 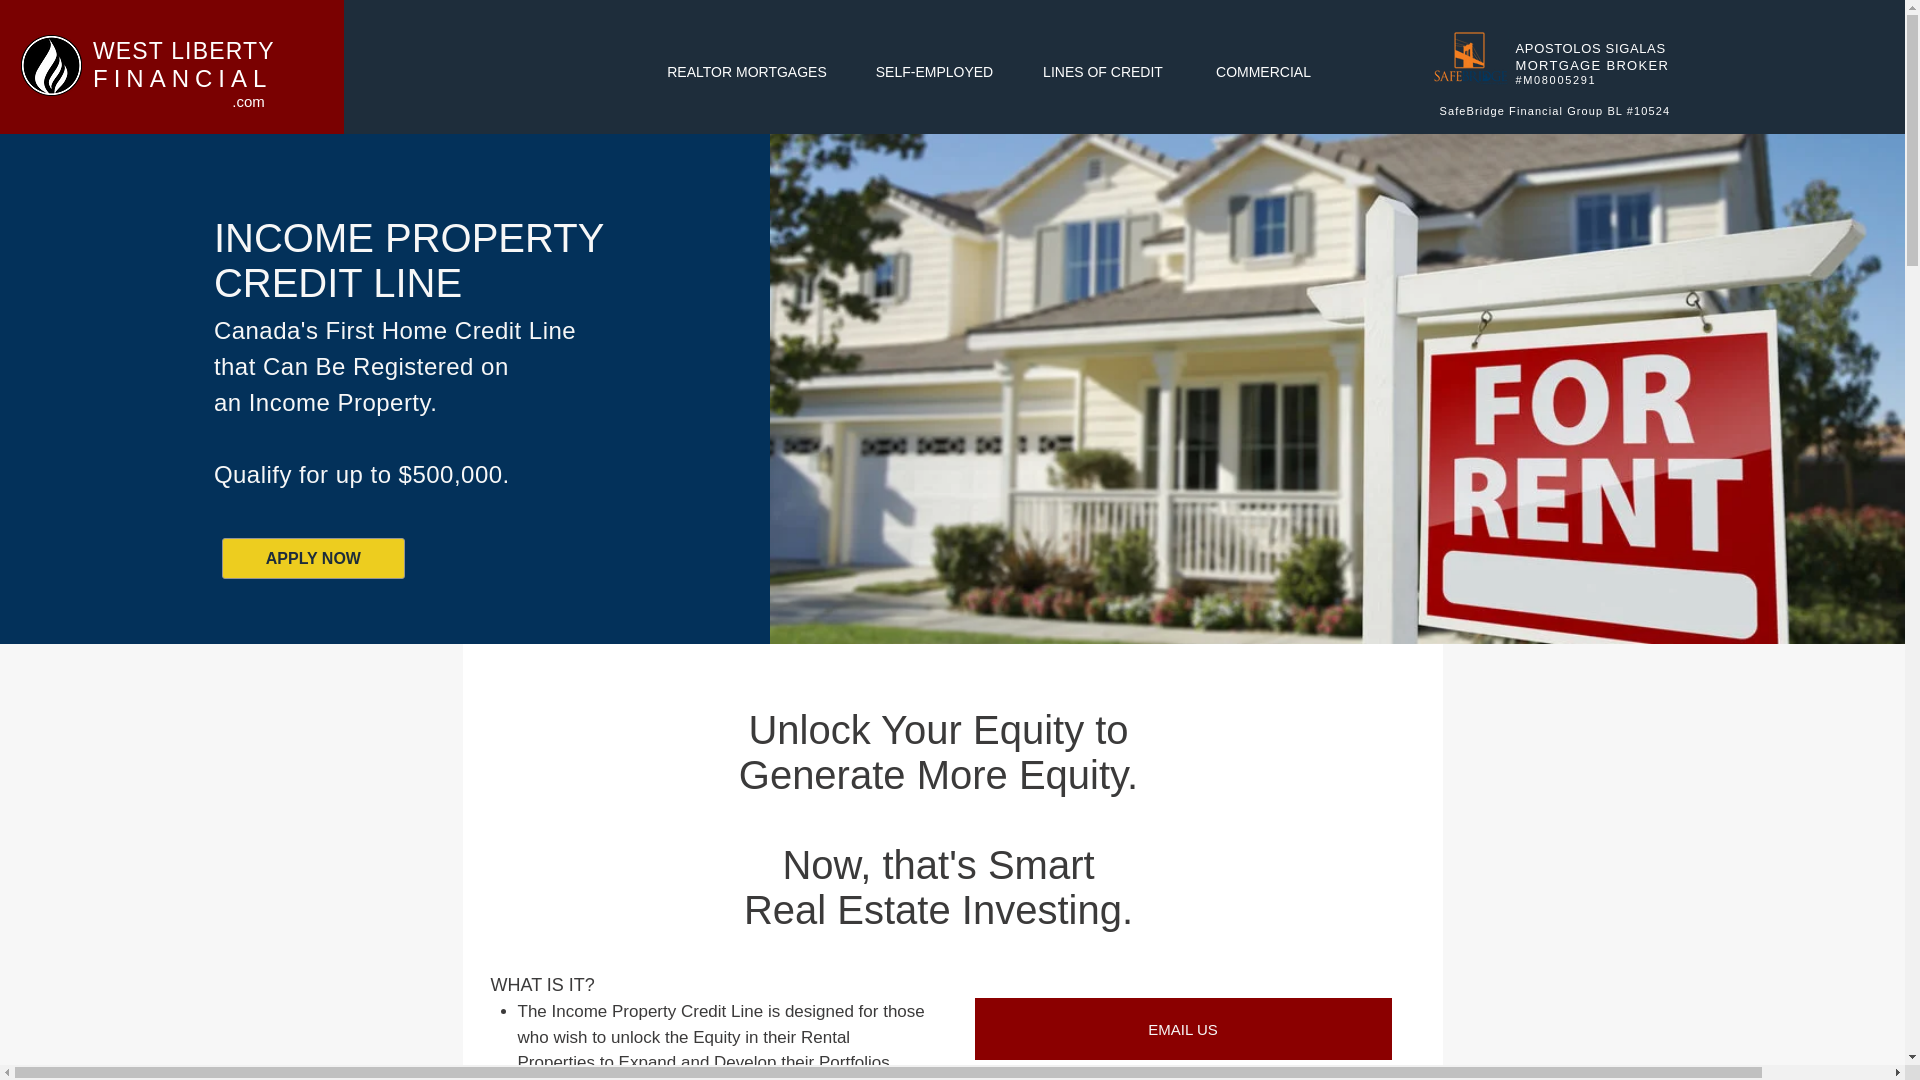 I want to click on WEST LIBERTY, so click(x=183, y=50).